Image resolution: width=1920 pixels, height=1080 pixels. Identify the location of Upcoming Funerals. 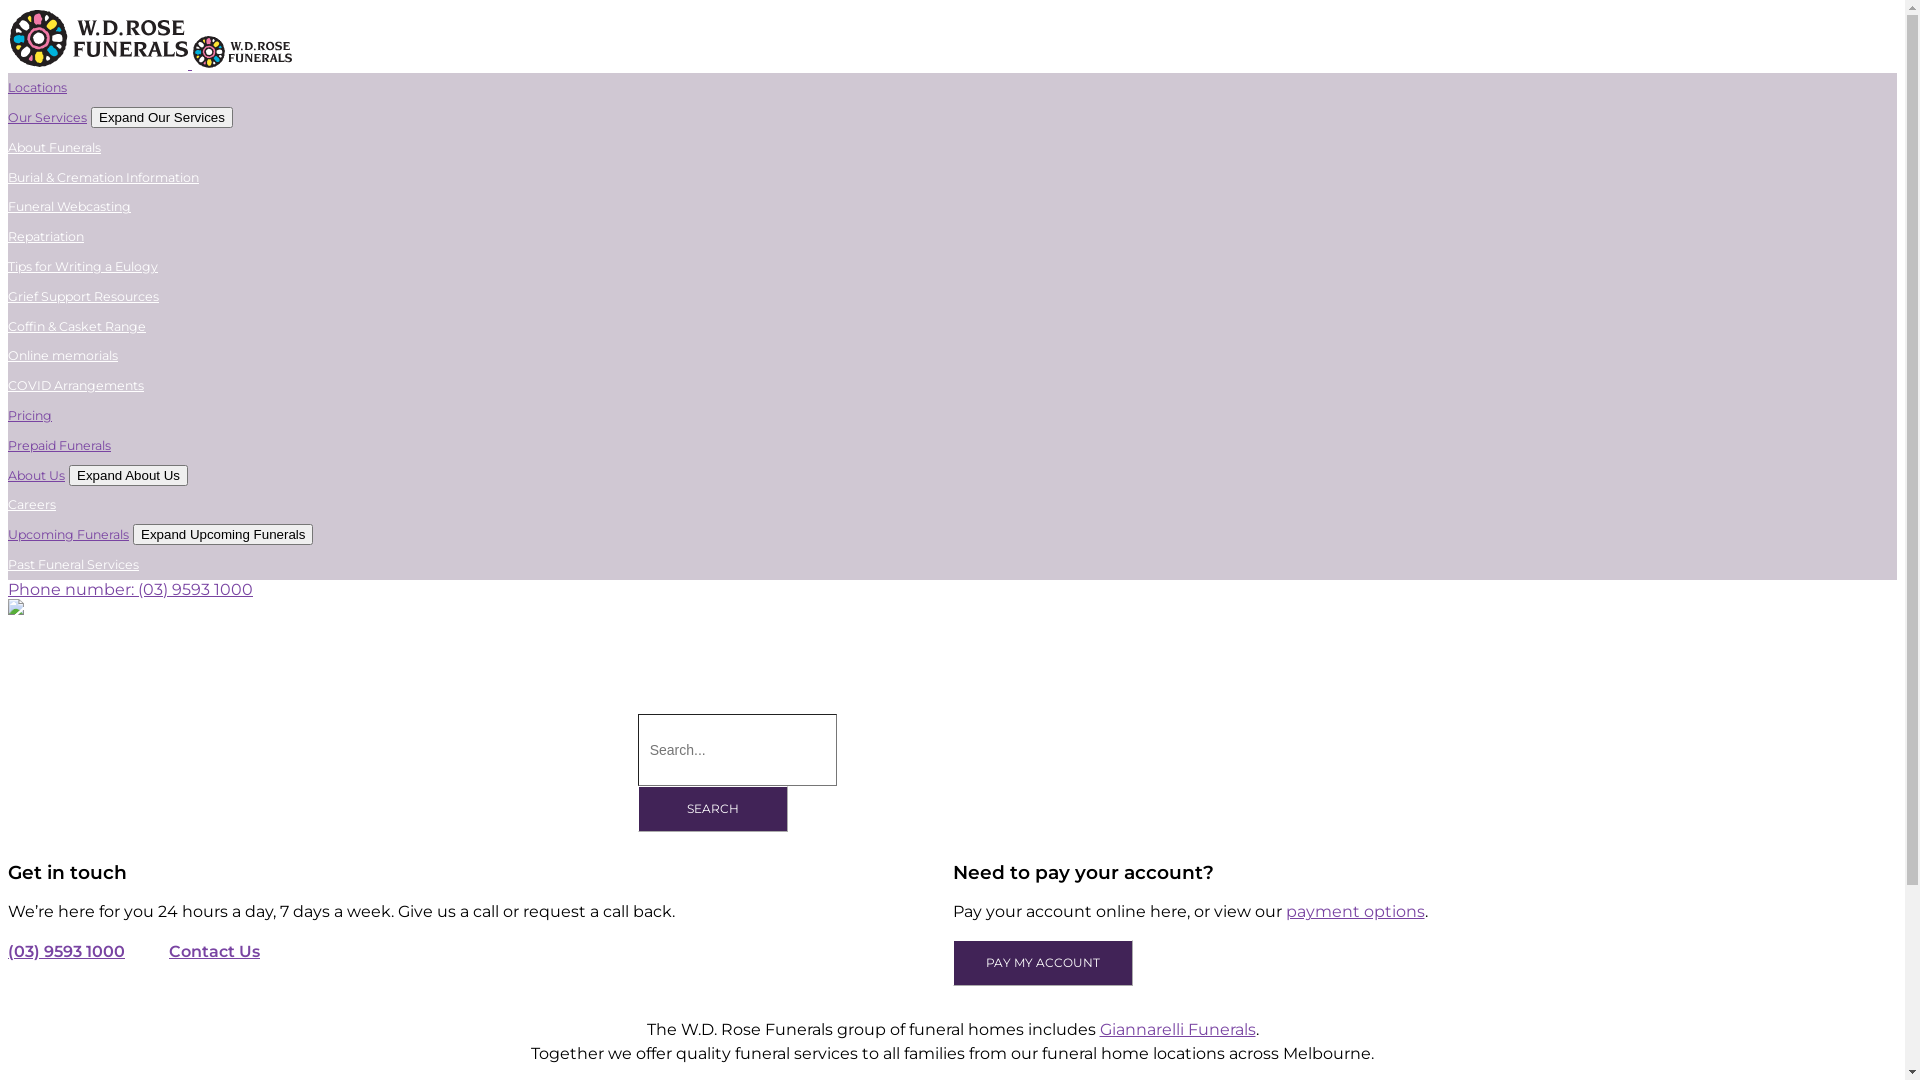
(68, 534).